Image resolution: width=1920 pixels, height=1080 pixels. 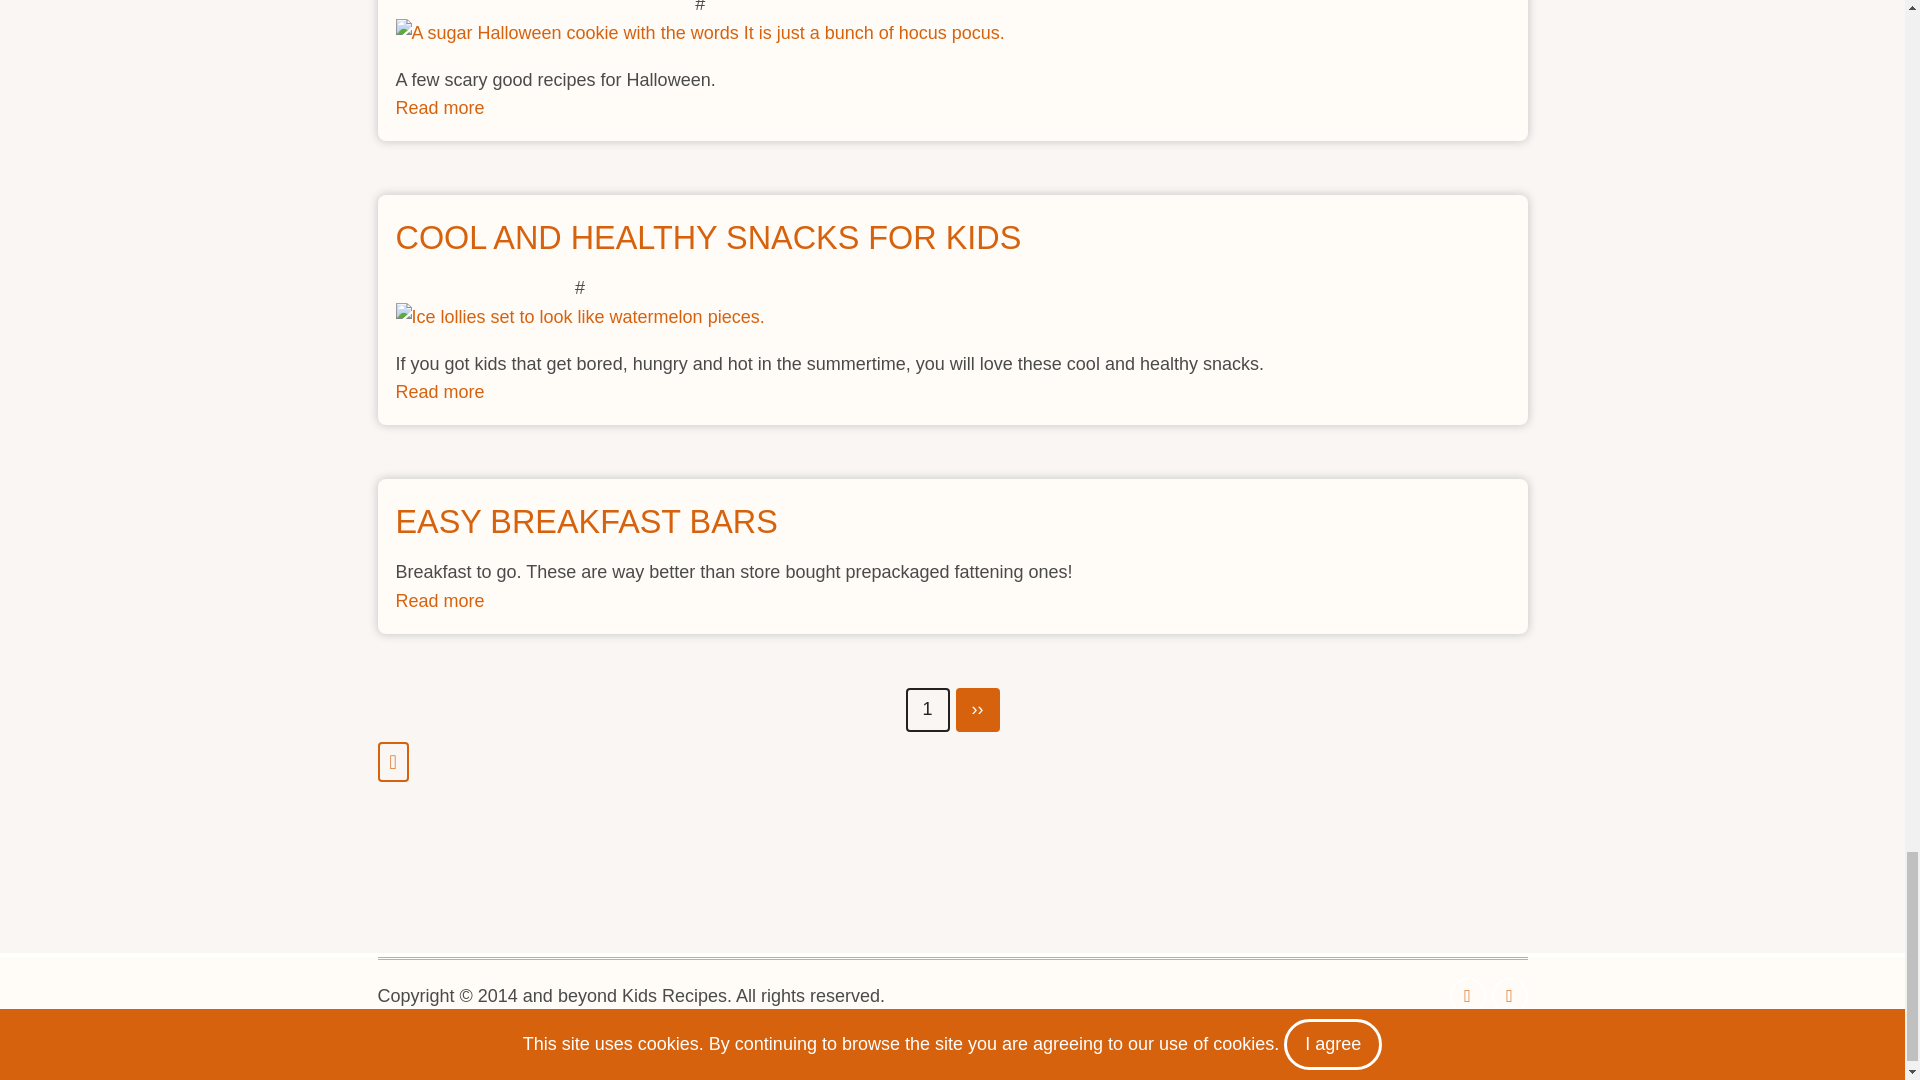 I want to click on EASY BREAKFAST BARS, so click(x=586, y=522).